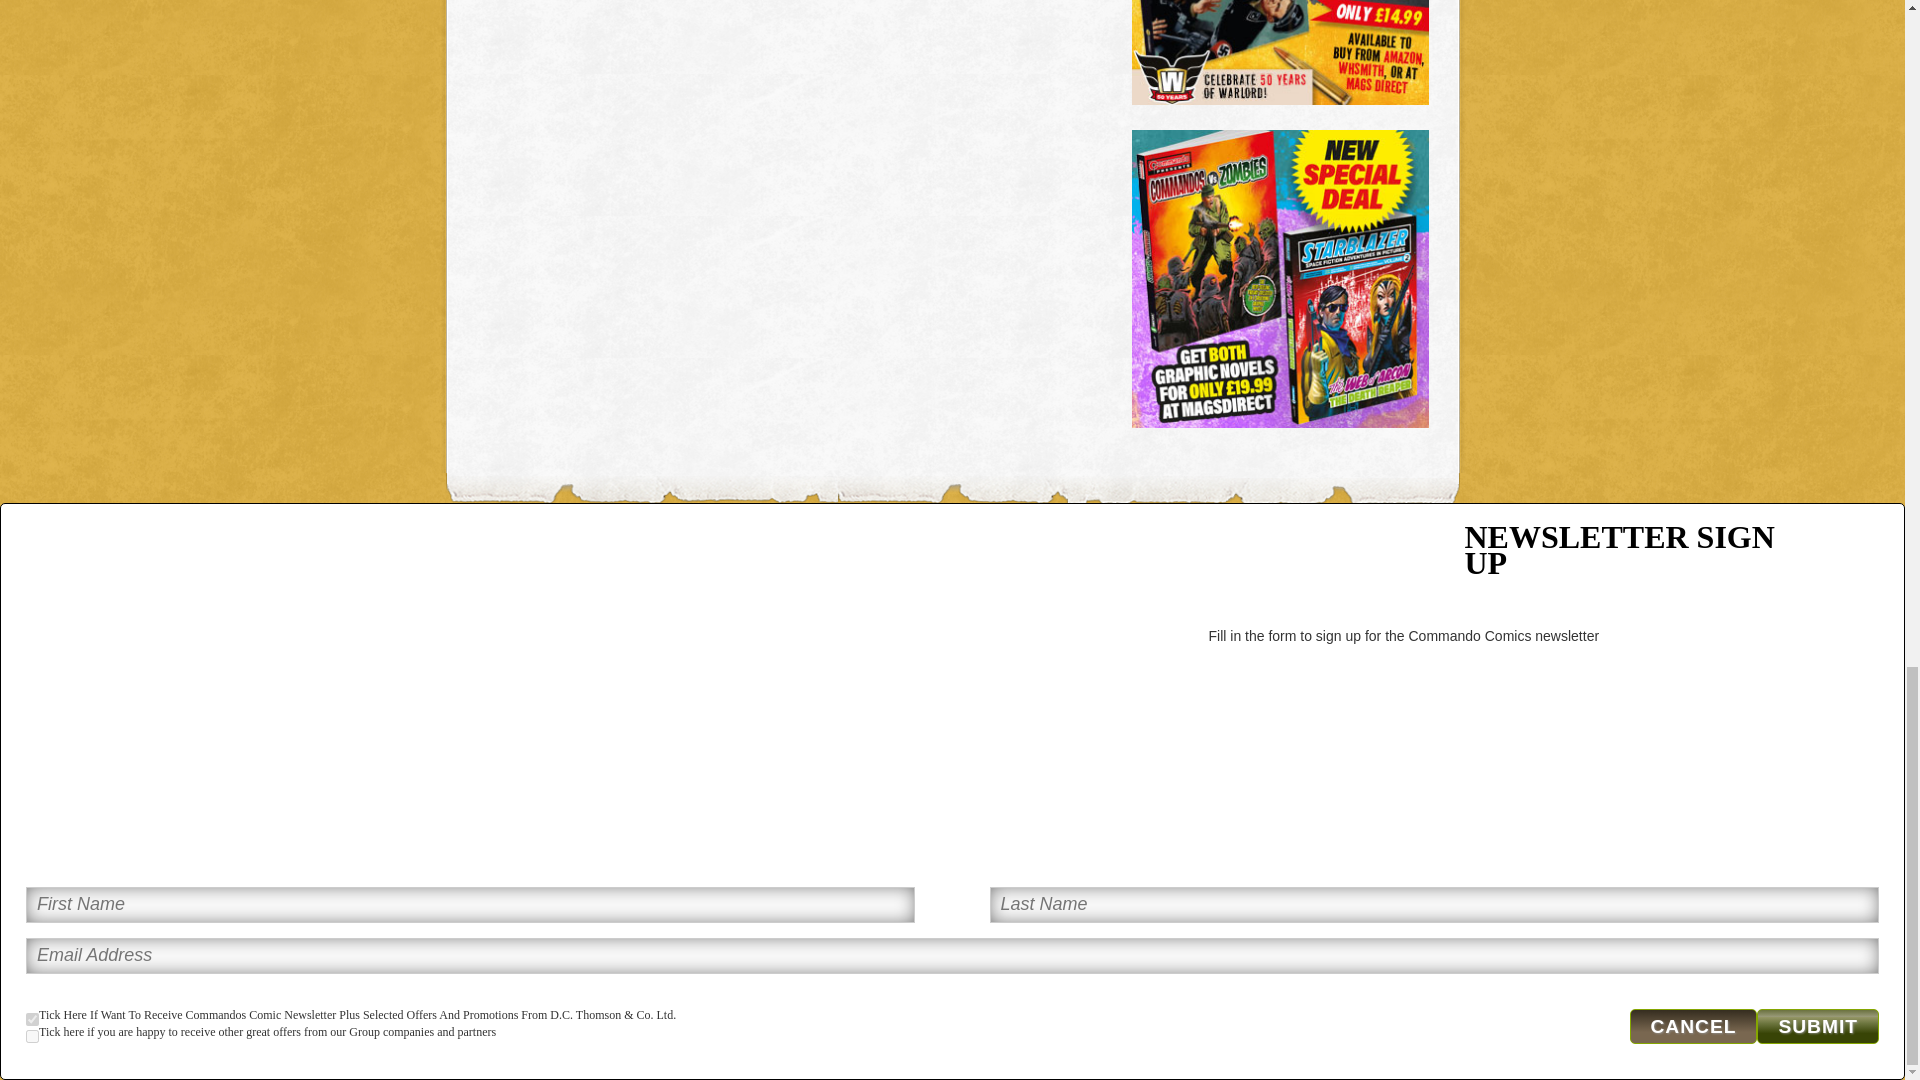 Image resolution: width=1920 pixels, height=1080 pixels. I want to click on Digital Subscription, so click(542, 691).